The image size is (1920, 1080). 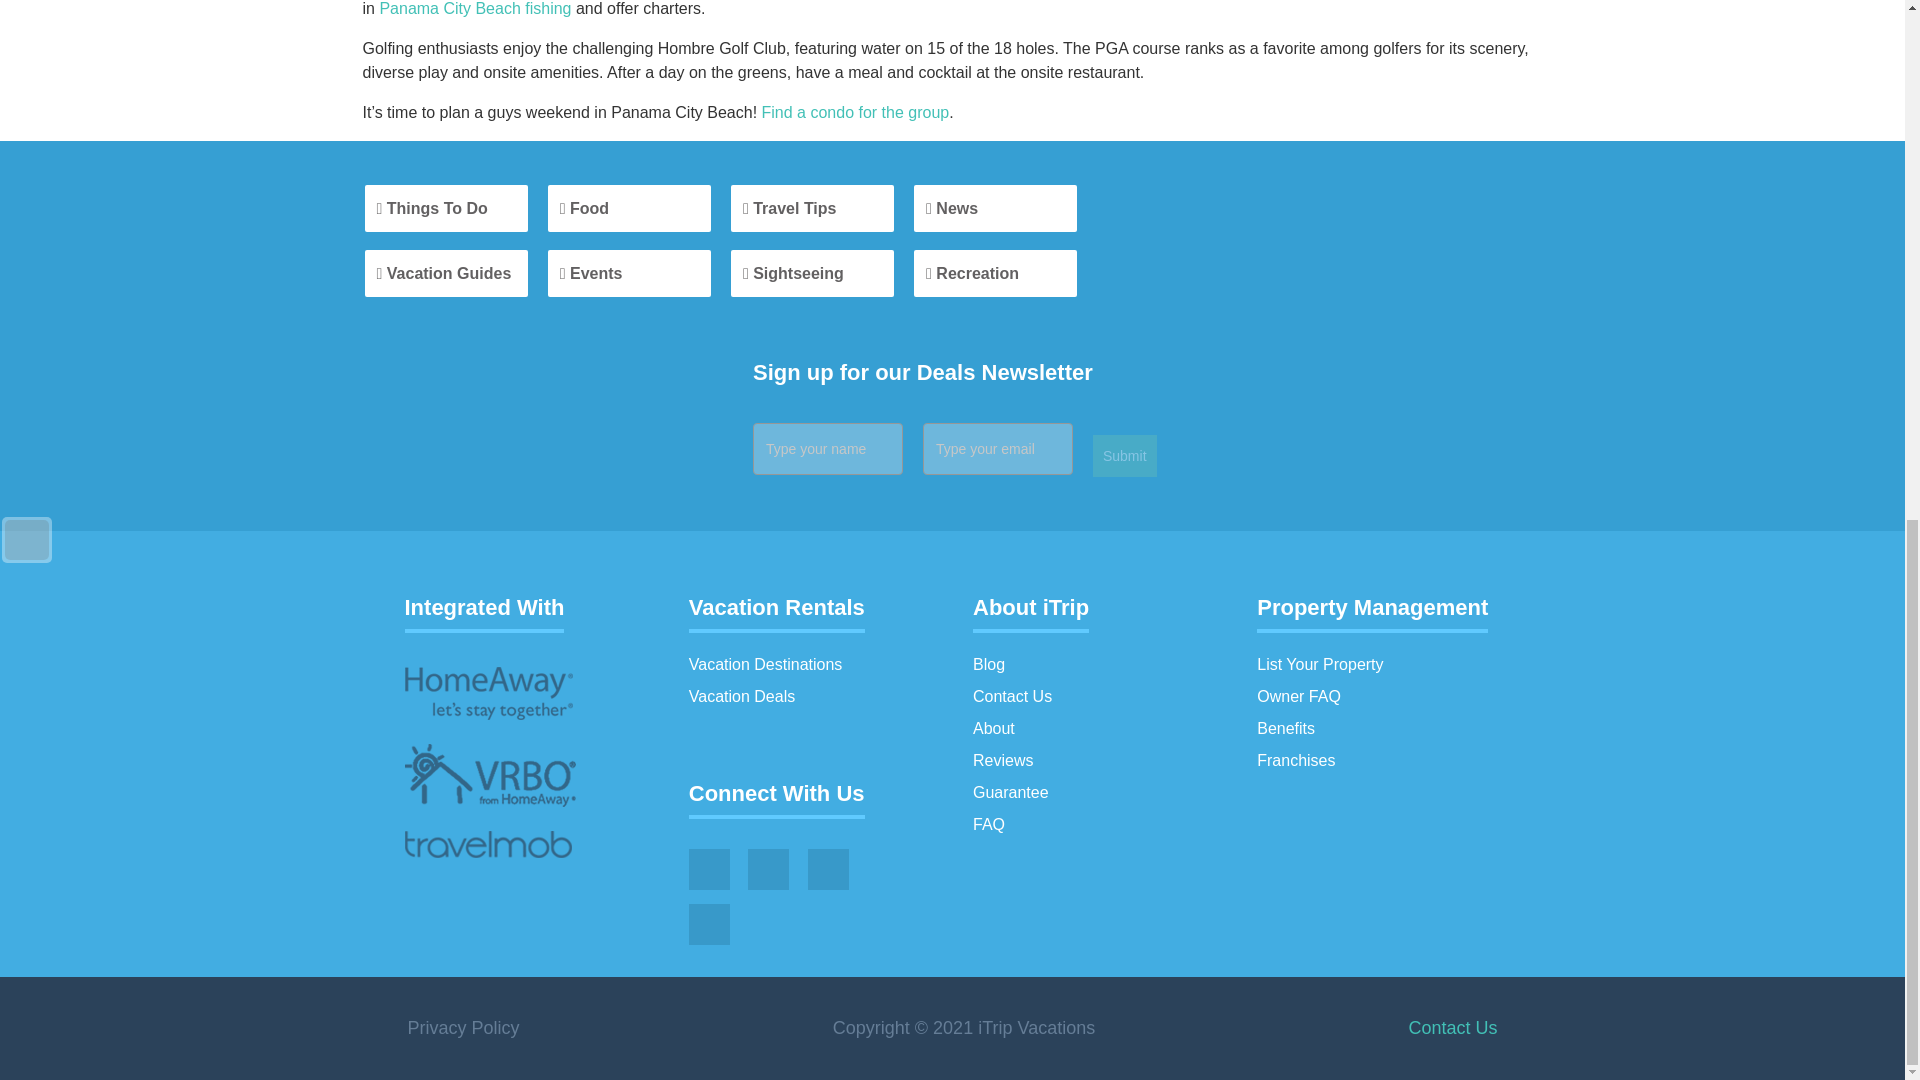 What do you see at coordinates (628, 208) in the screenshot?
I see `Food` at bounding box center [628, 208].